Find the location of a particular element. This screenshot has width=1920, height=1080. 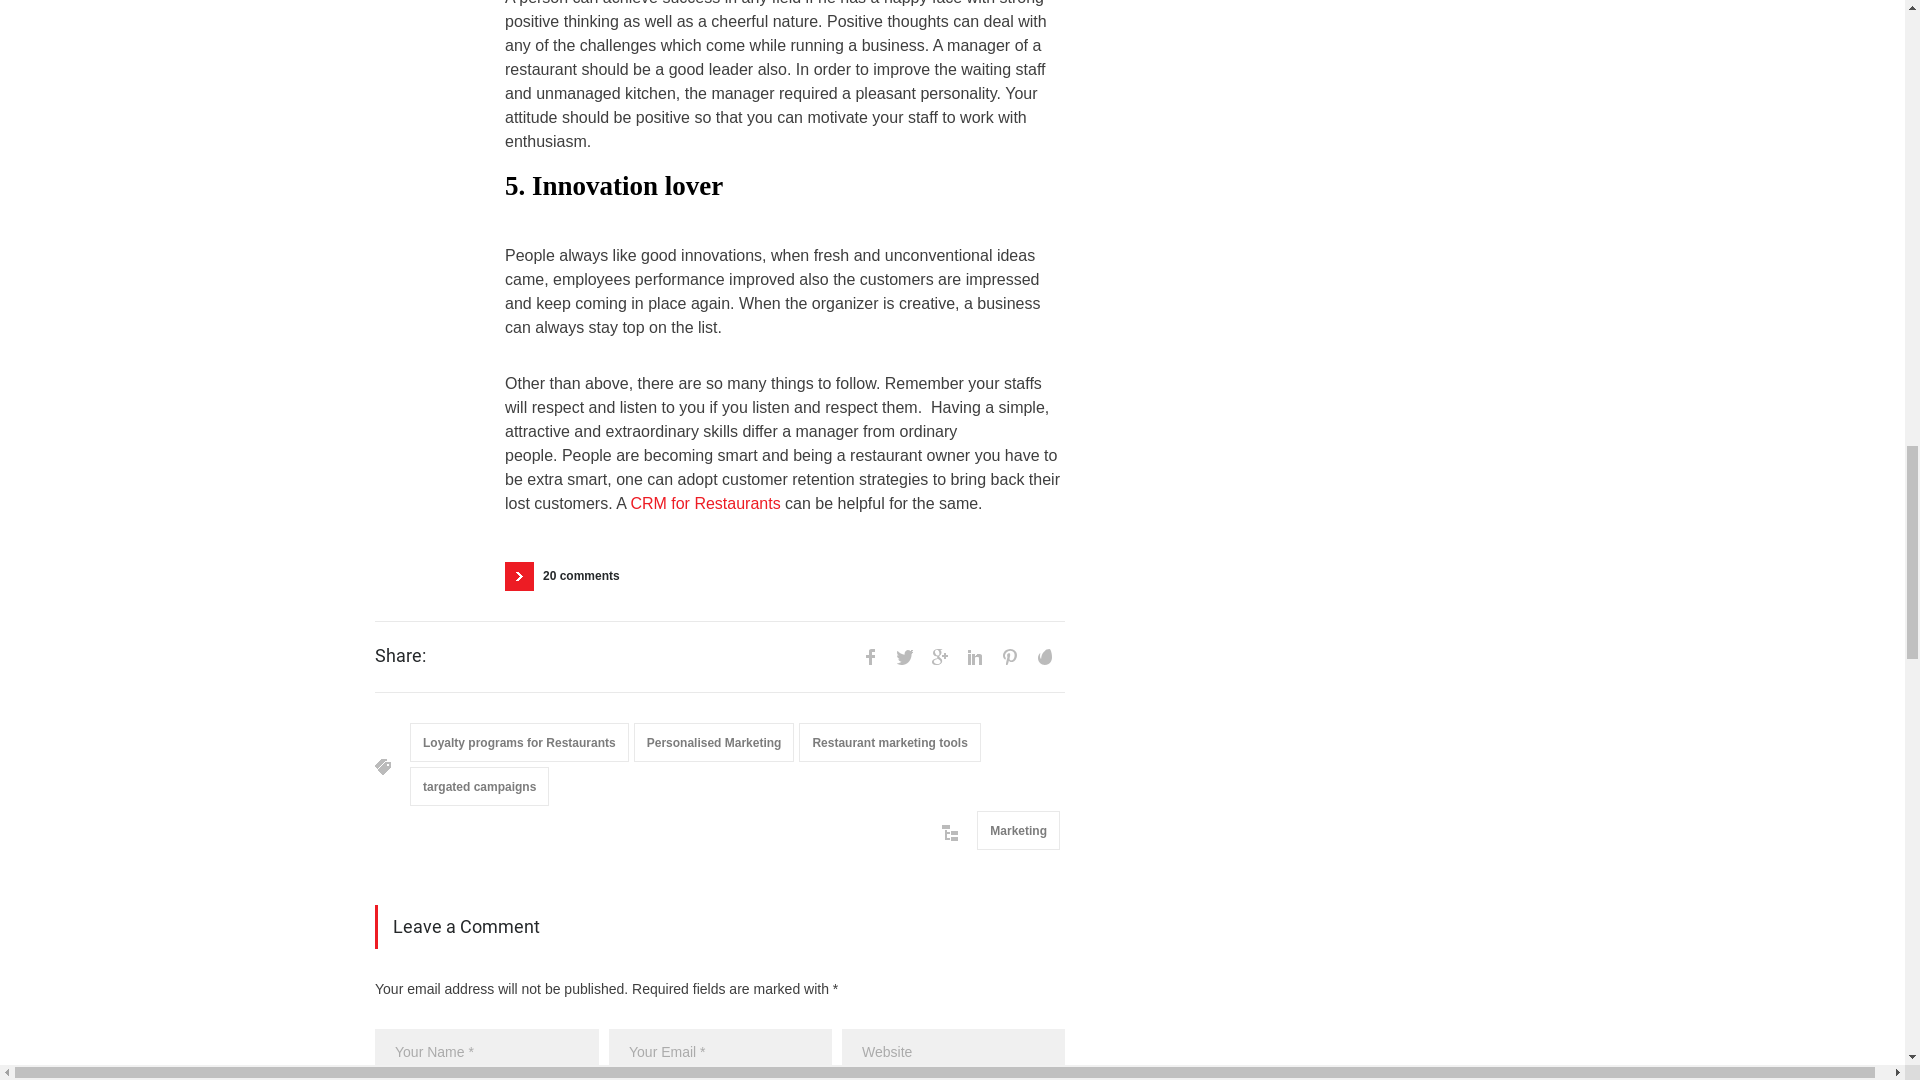

Restaurant marketing tools is located at coordinates (888, 742).